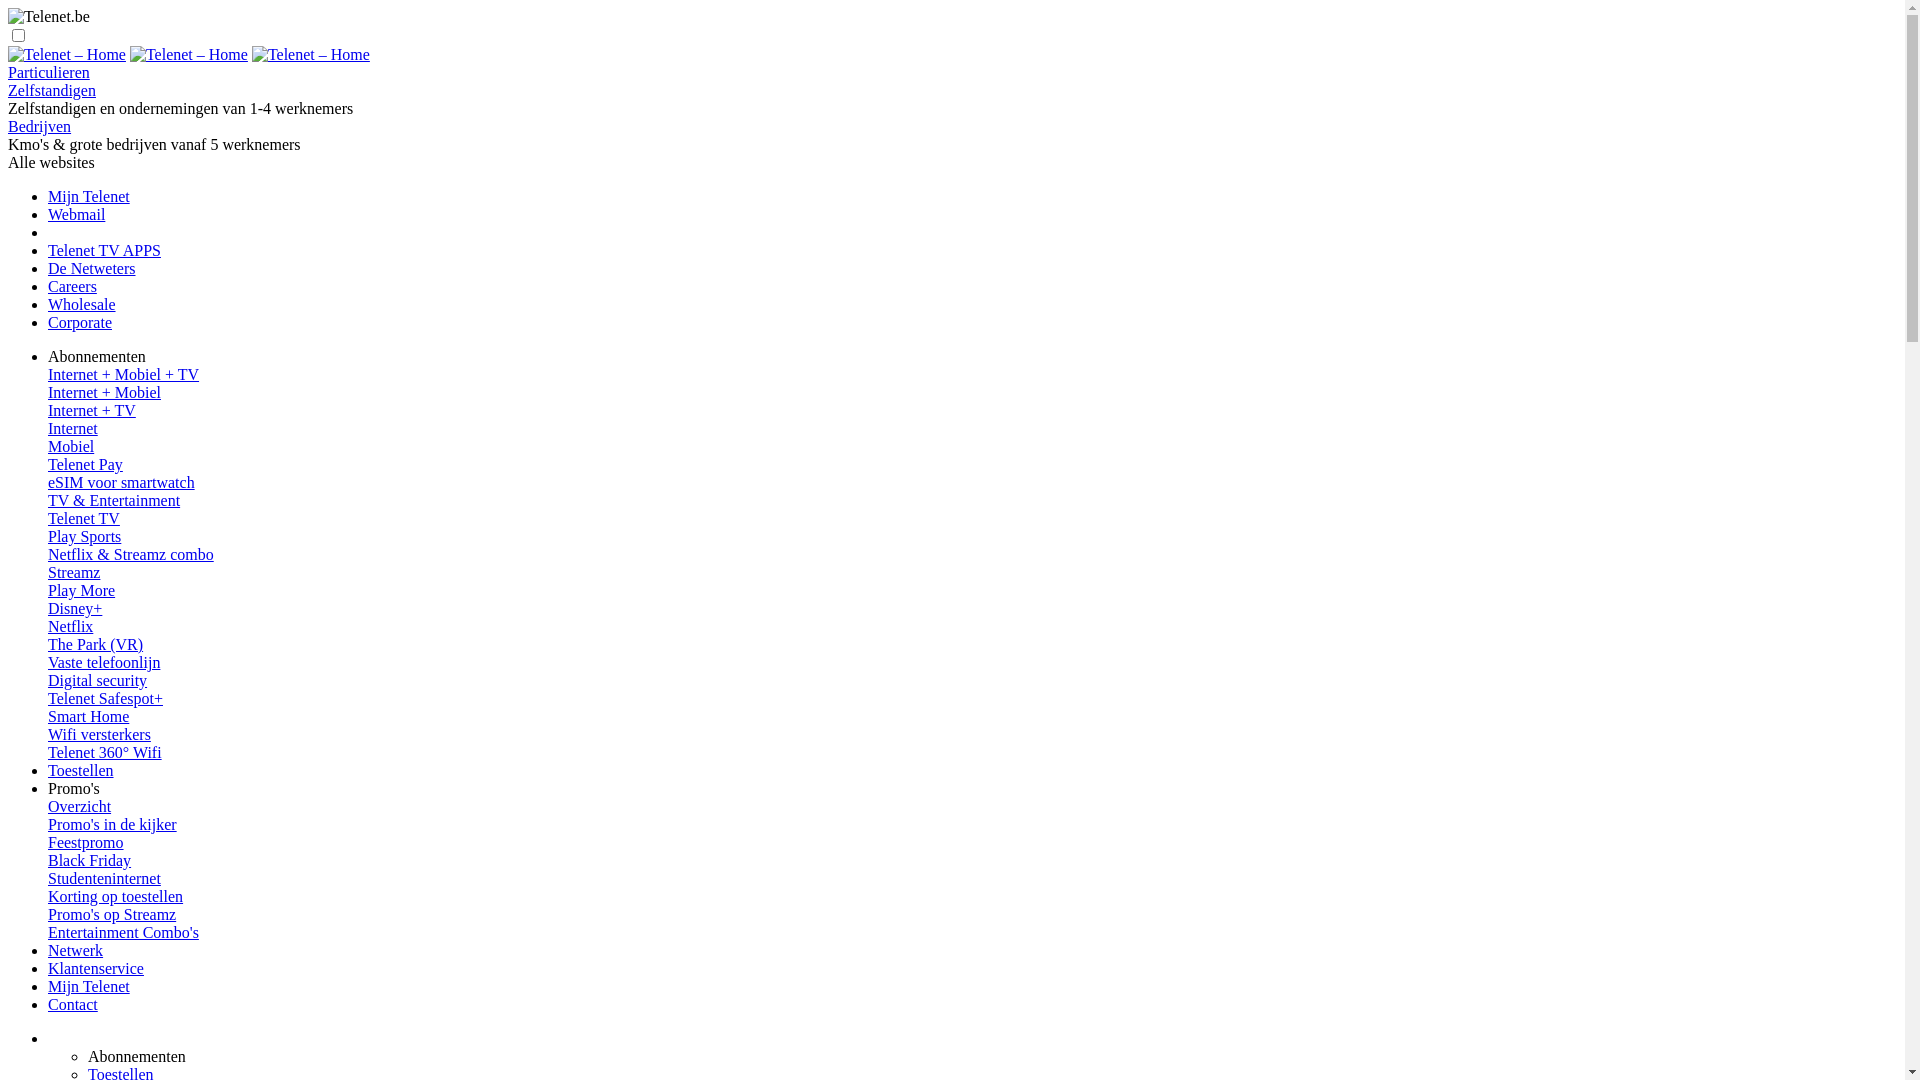 The height and width of the screenshot is (1080, 1920). Describe the element at coordinates (124, 932) in the screenshot. I see `Entertainment Combo's` at that location.